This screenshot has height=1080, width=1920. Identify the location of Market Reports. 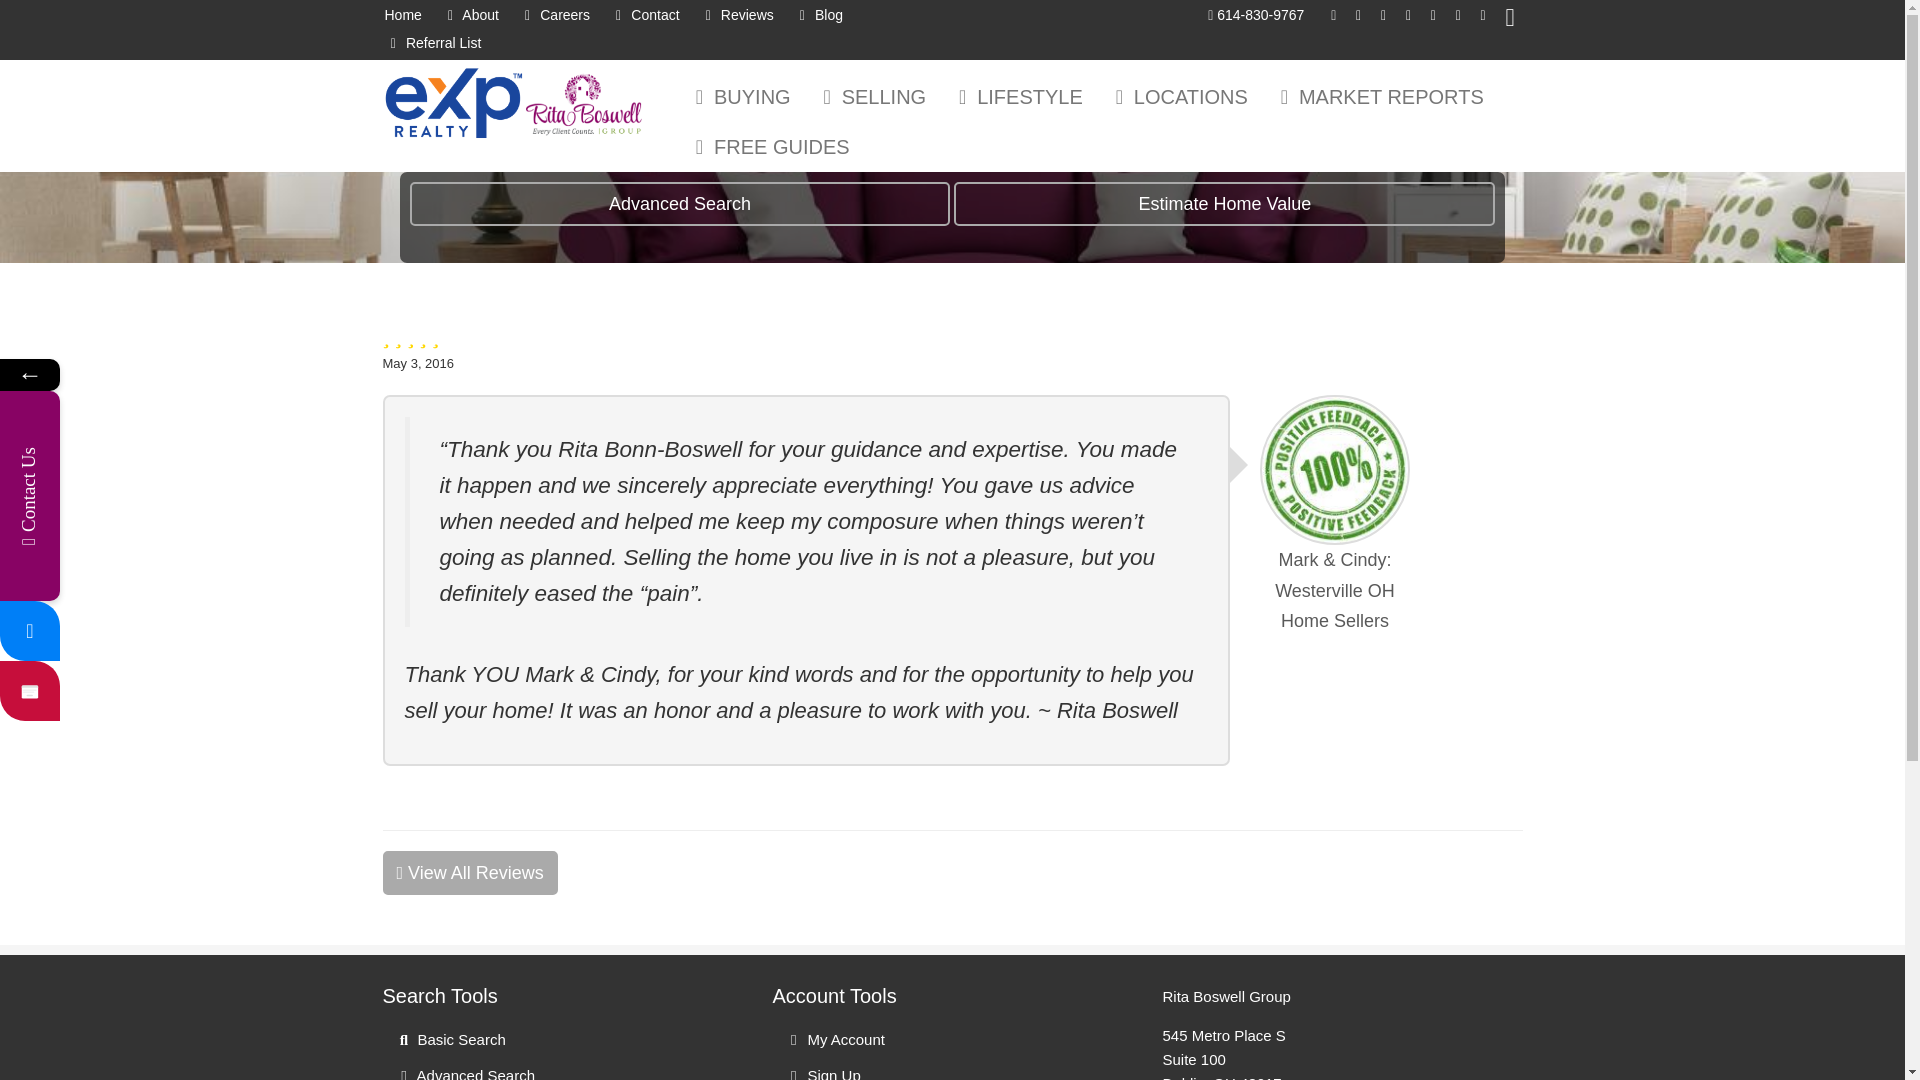
(1377, 97).